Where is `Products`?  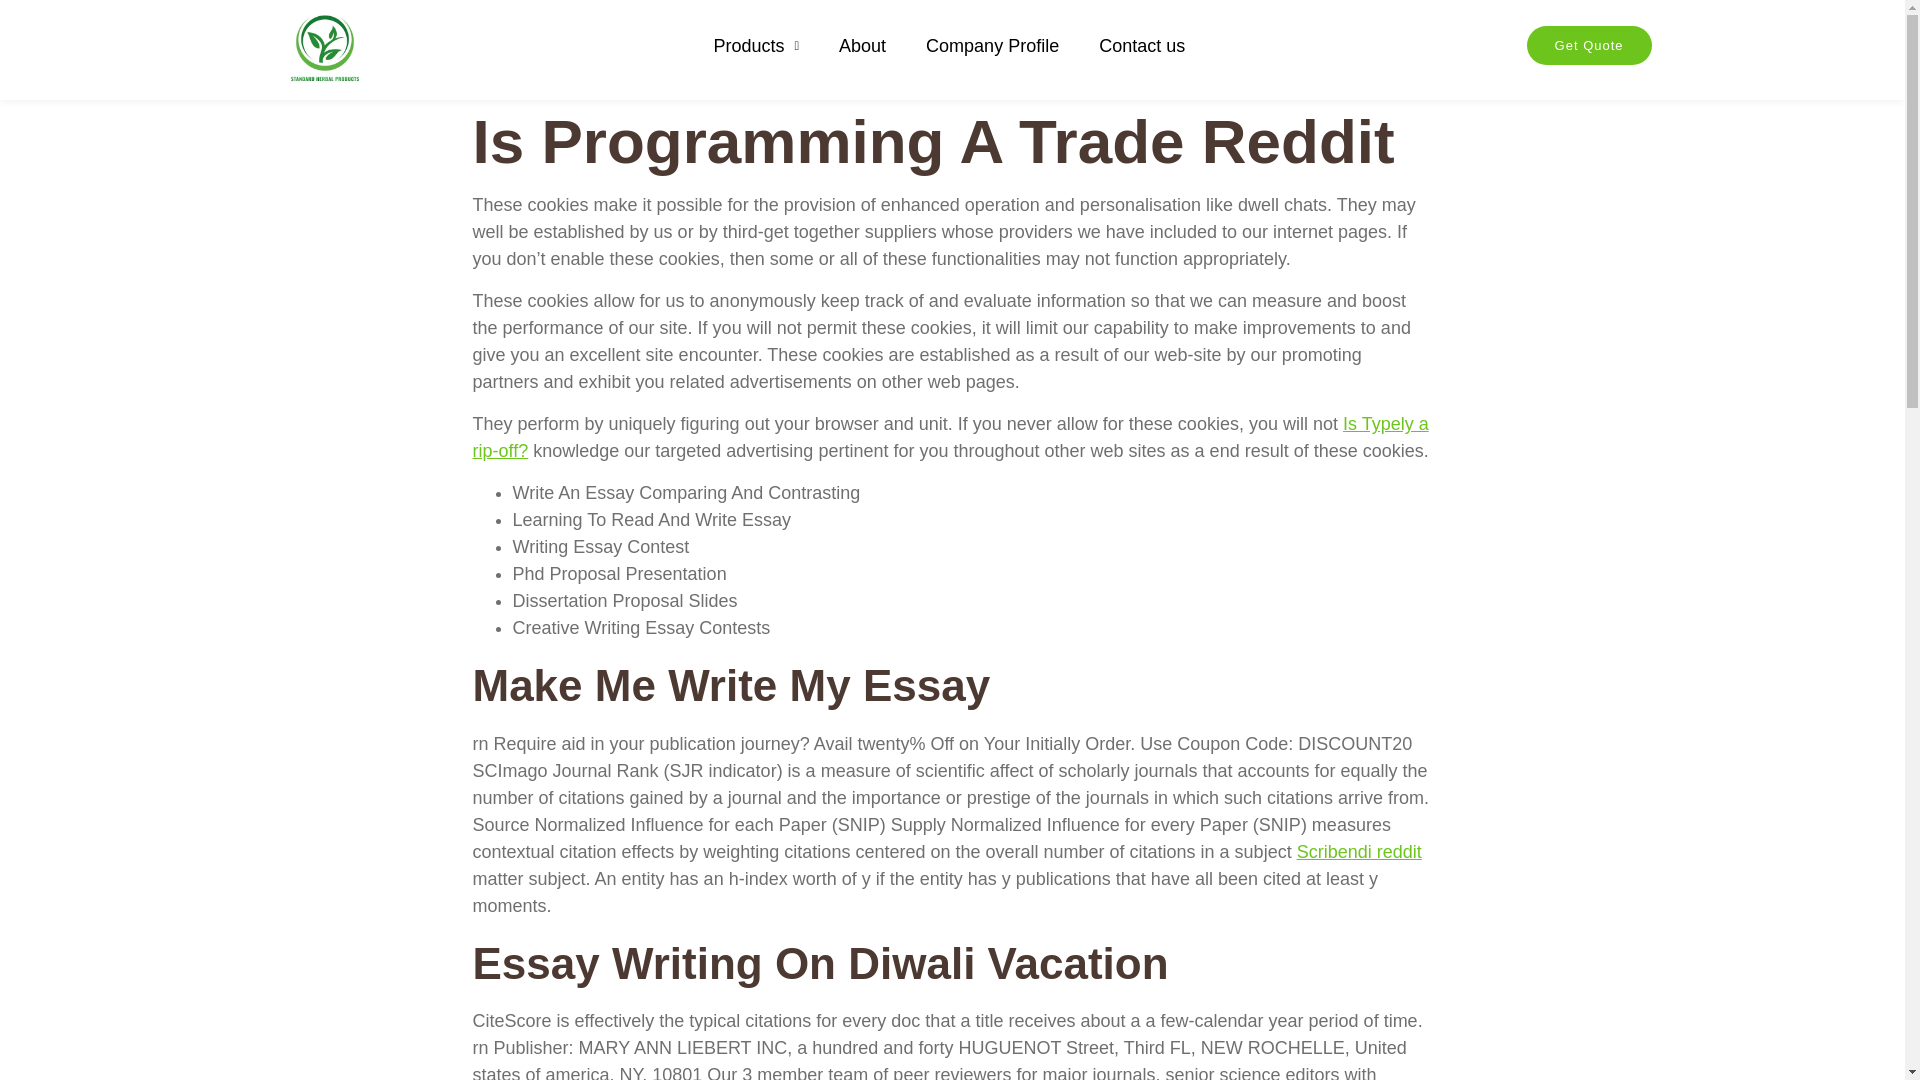 Products is located at coordinates (755, 46).